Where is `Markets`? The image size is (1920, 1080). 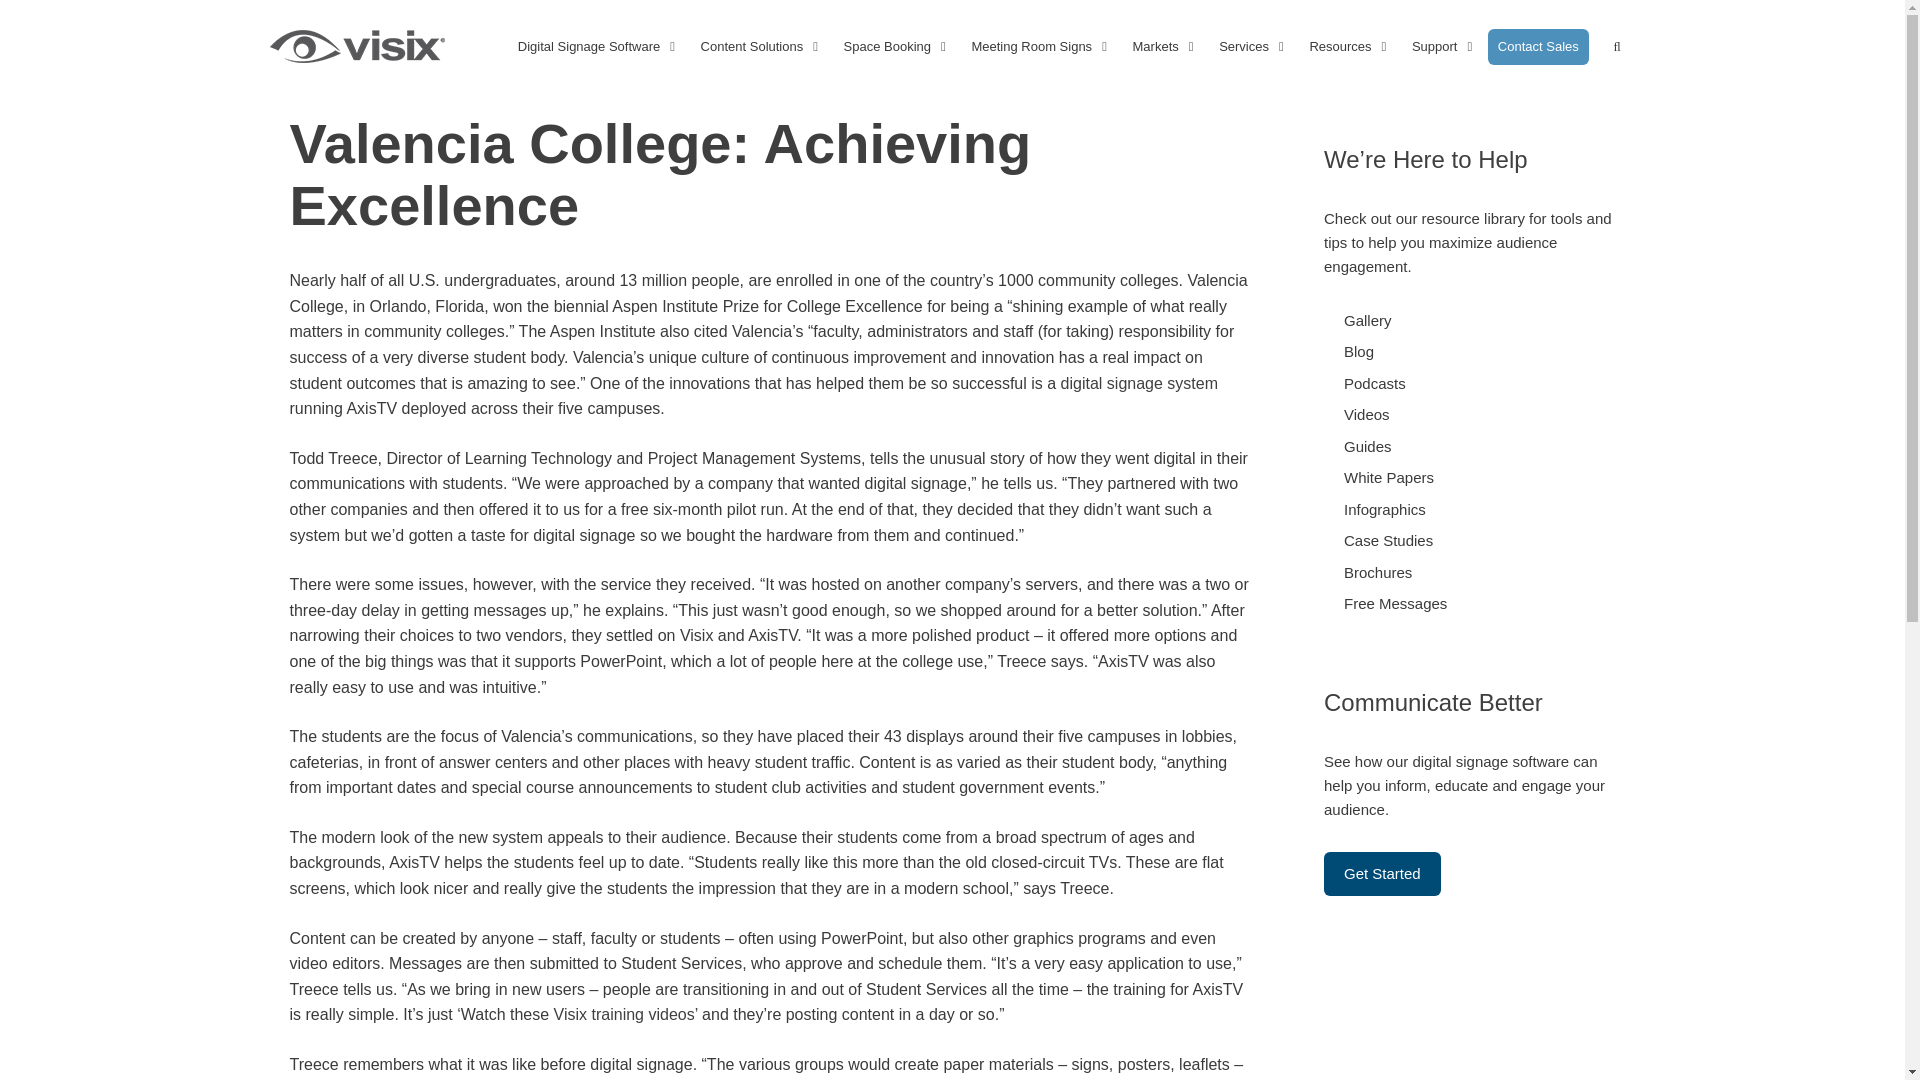 Markets is located at coordinates (1166, 46).